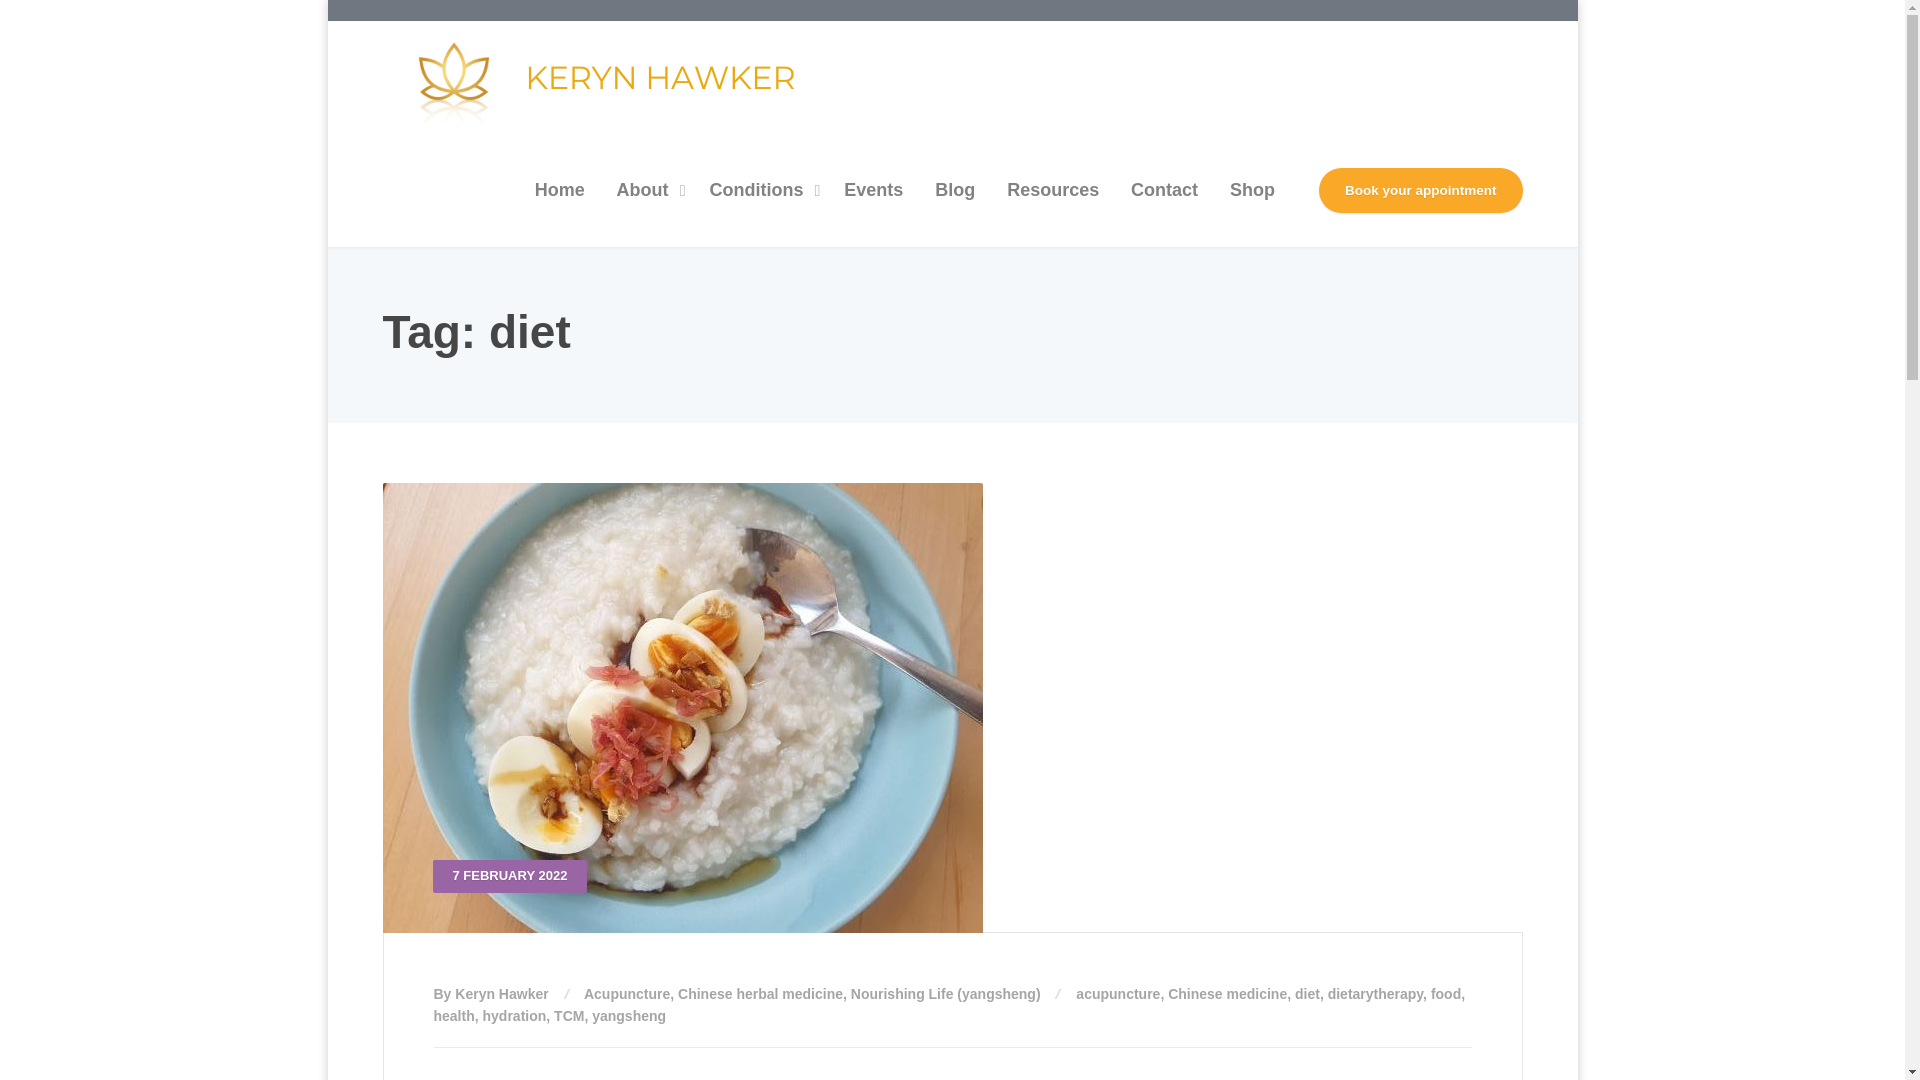 Image resolution: width=1920 pixels, height=1080 pixels. What do you see at coordinates (760, 994) in the screenshot?
I see `Chinese herbal medicine` at bounding box center [760, 994].